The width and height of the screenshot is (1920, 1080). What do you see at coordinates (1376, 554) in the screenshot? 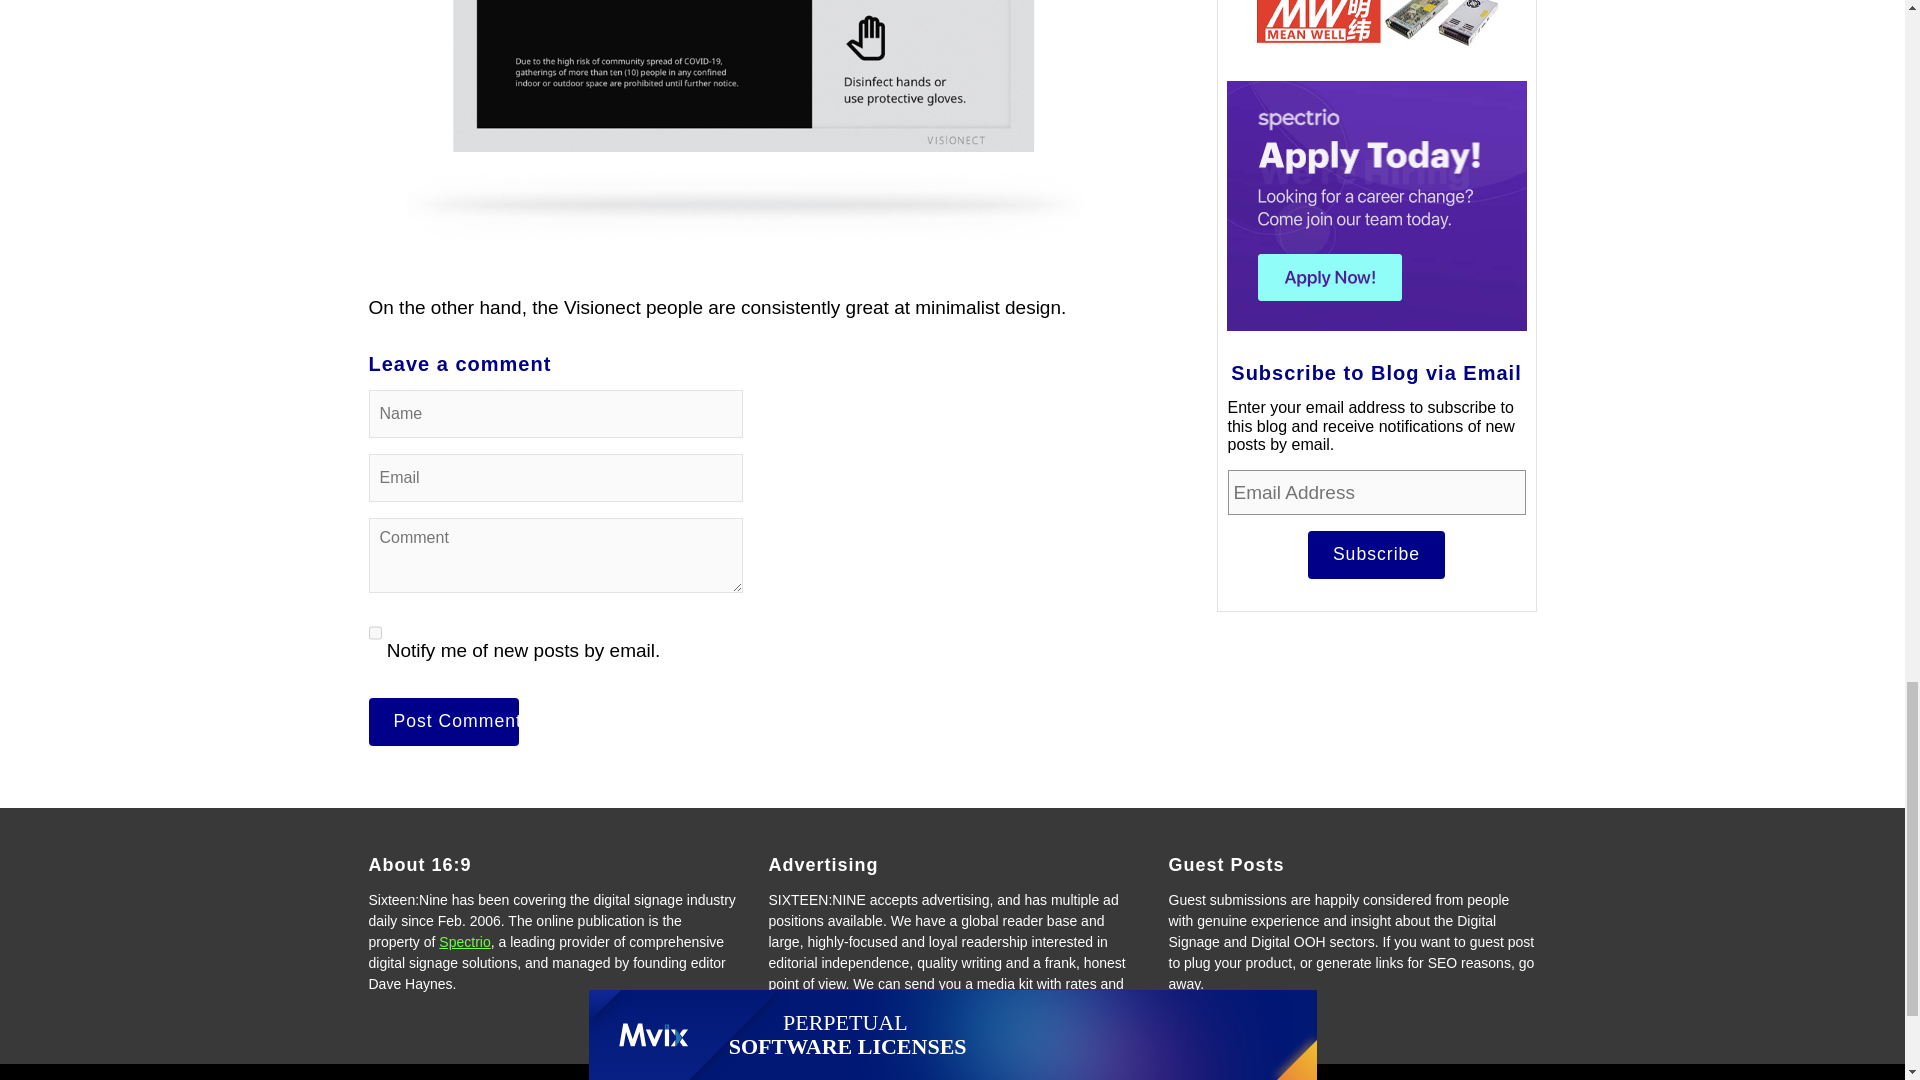
I see `Subscribe` at bounding box center [1376, 554].